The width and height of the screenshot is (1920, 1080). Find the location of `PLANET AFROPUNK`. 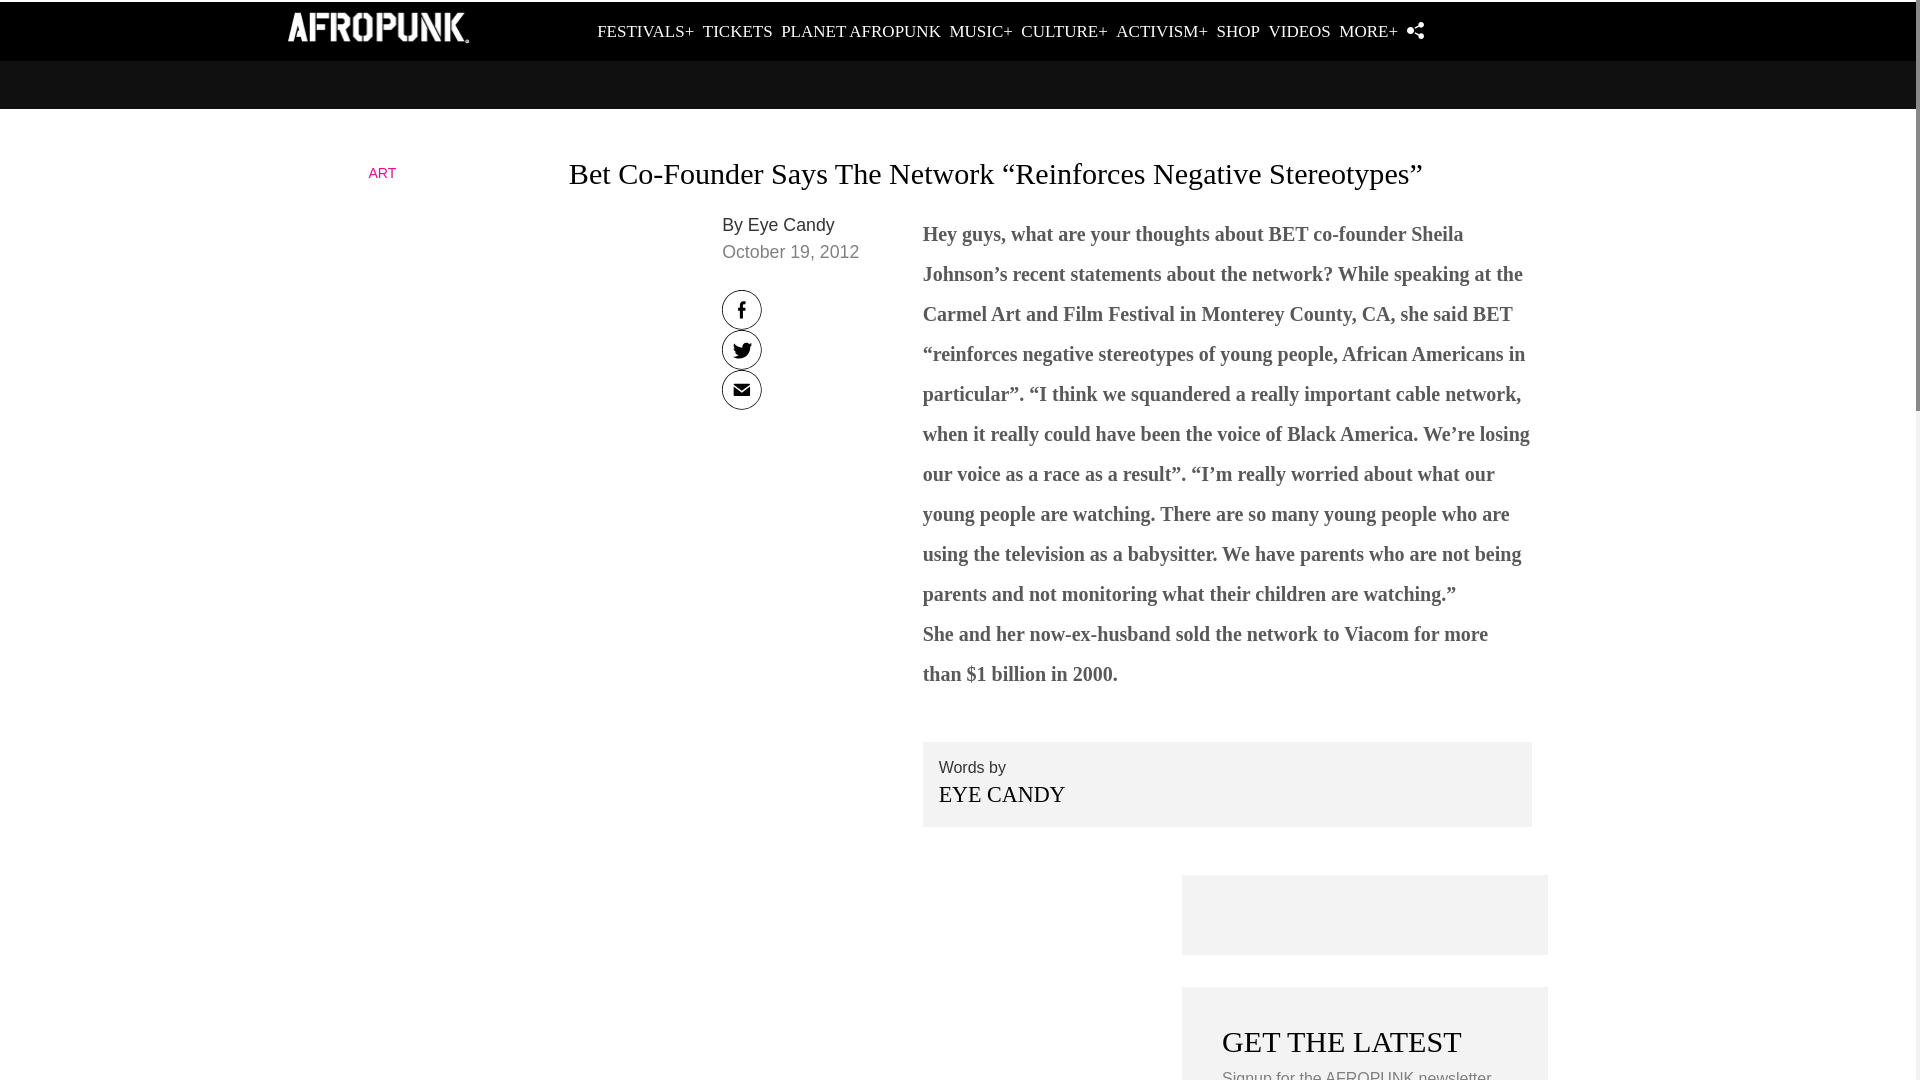

PLANET AFROPUNK is located at coordinates (860, 32).